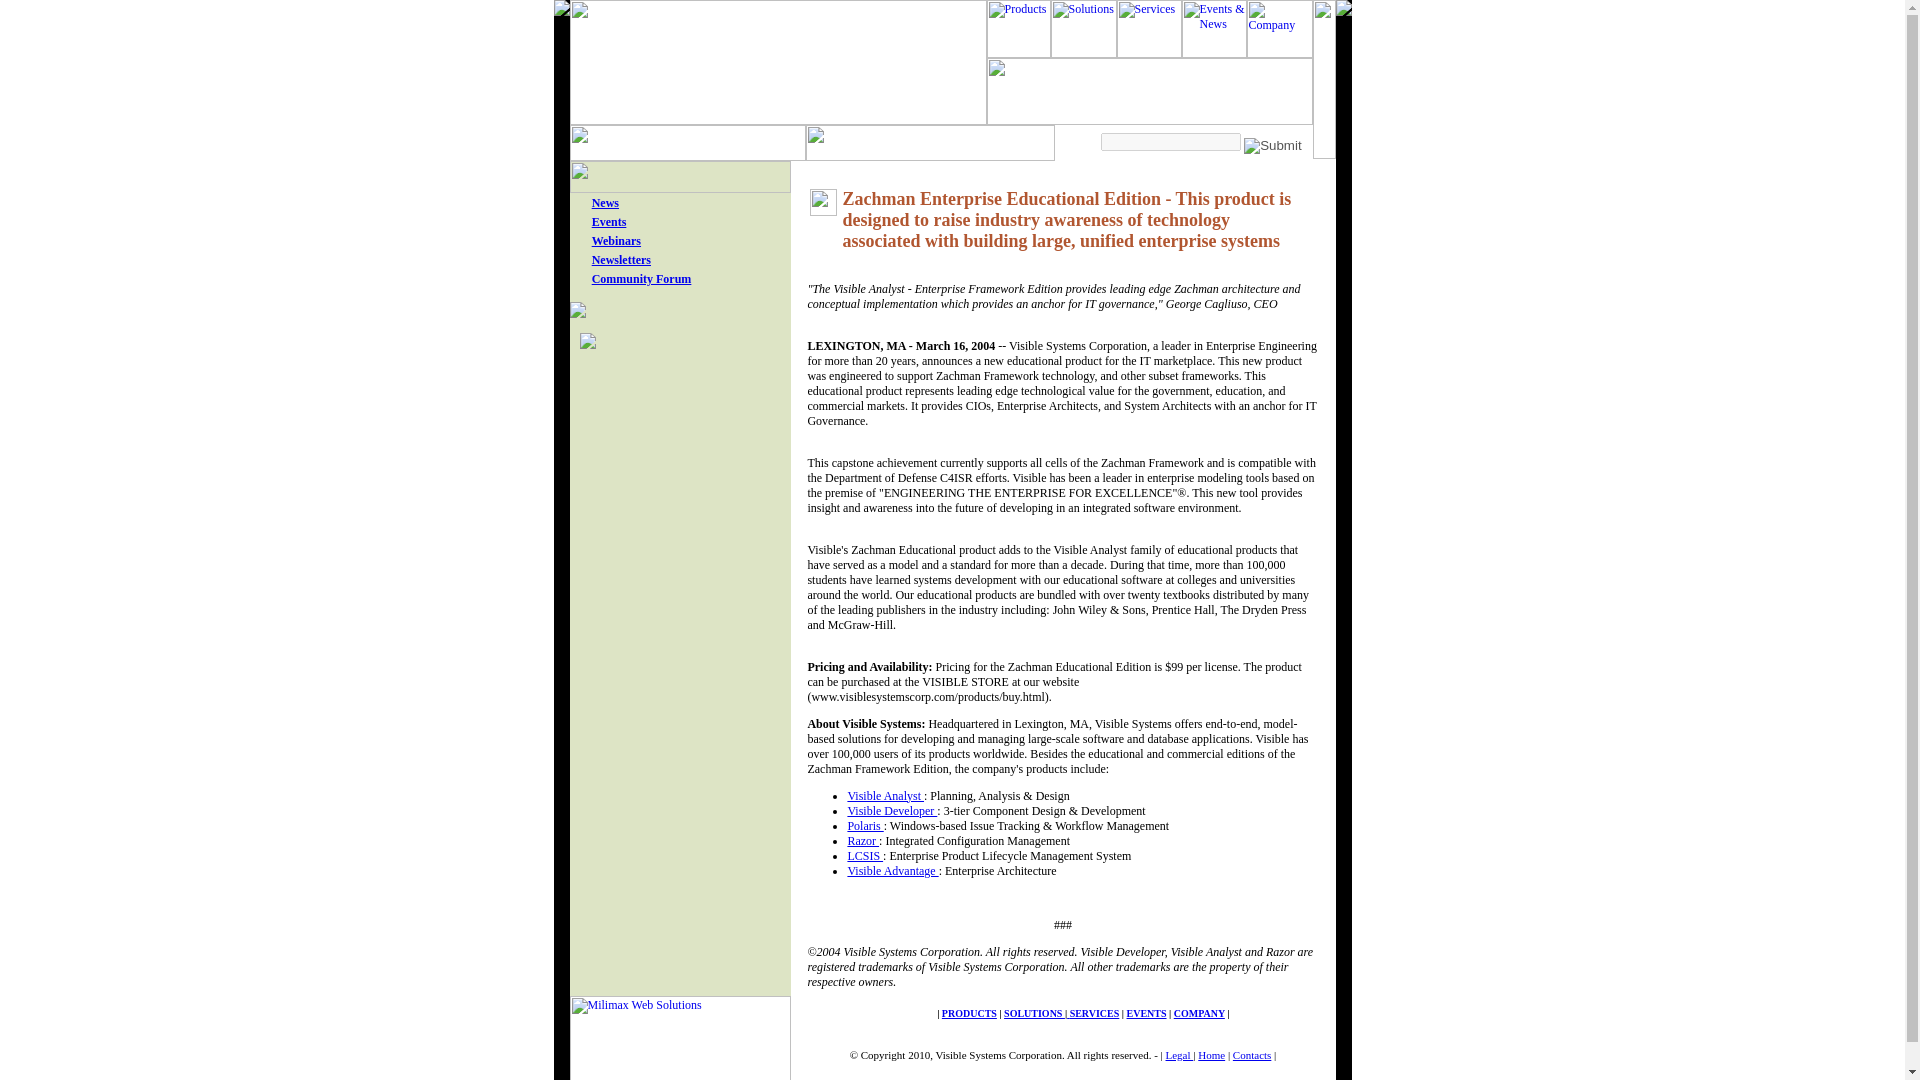  Describe the element at coordinates (864, 825) in the screenshot. I see `Polaris` at that location.